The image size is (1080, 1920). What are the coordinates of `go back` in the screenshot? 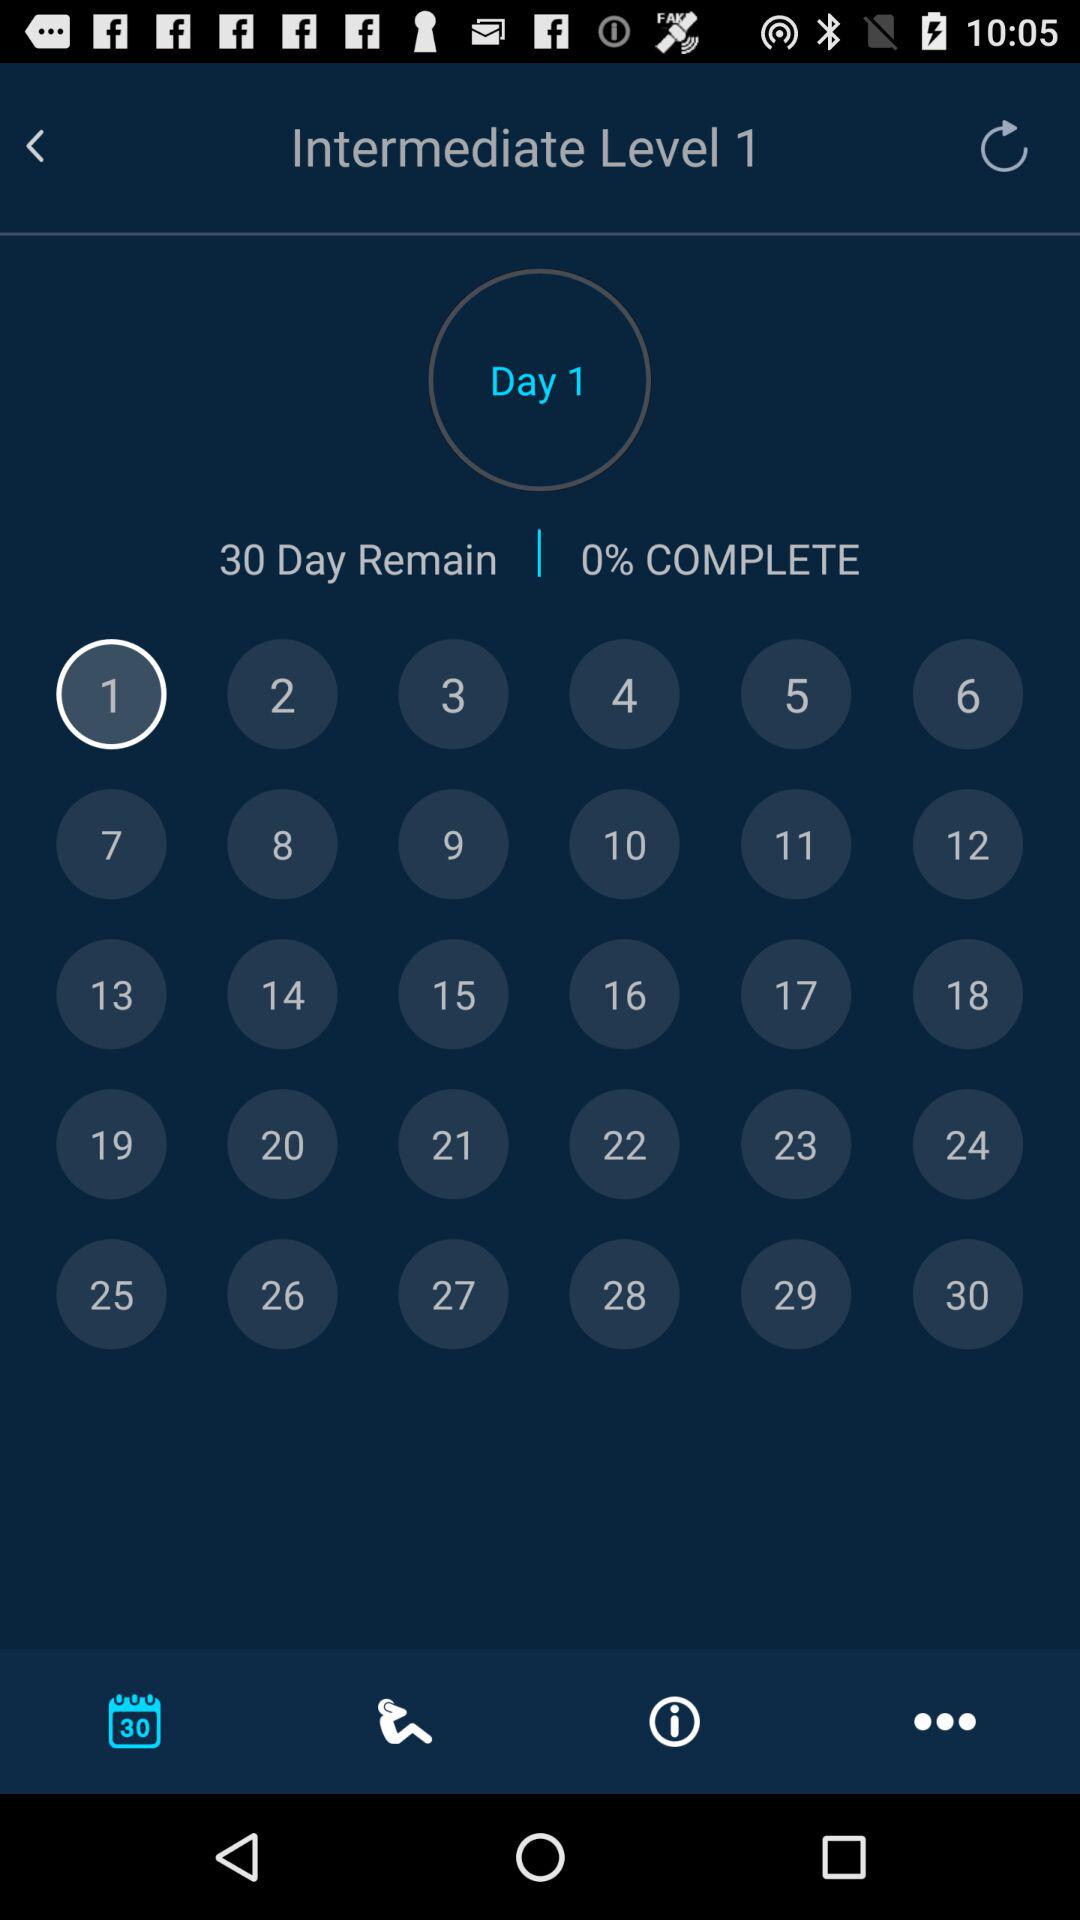 It's located at (59, 146).